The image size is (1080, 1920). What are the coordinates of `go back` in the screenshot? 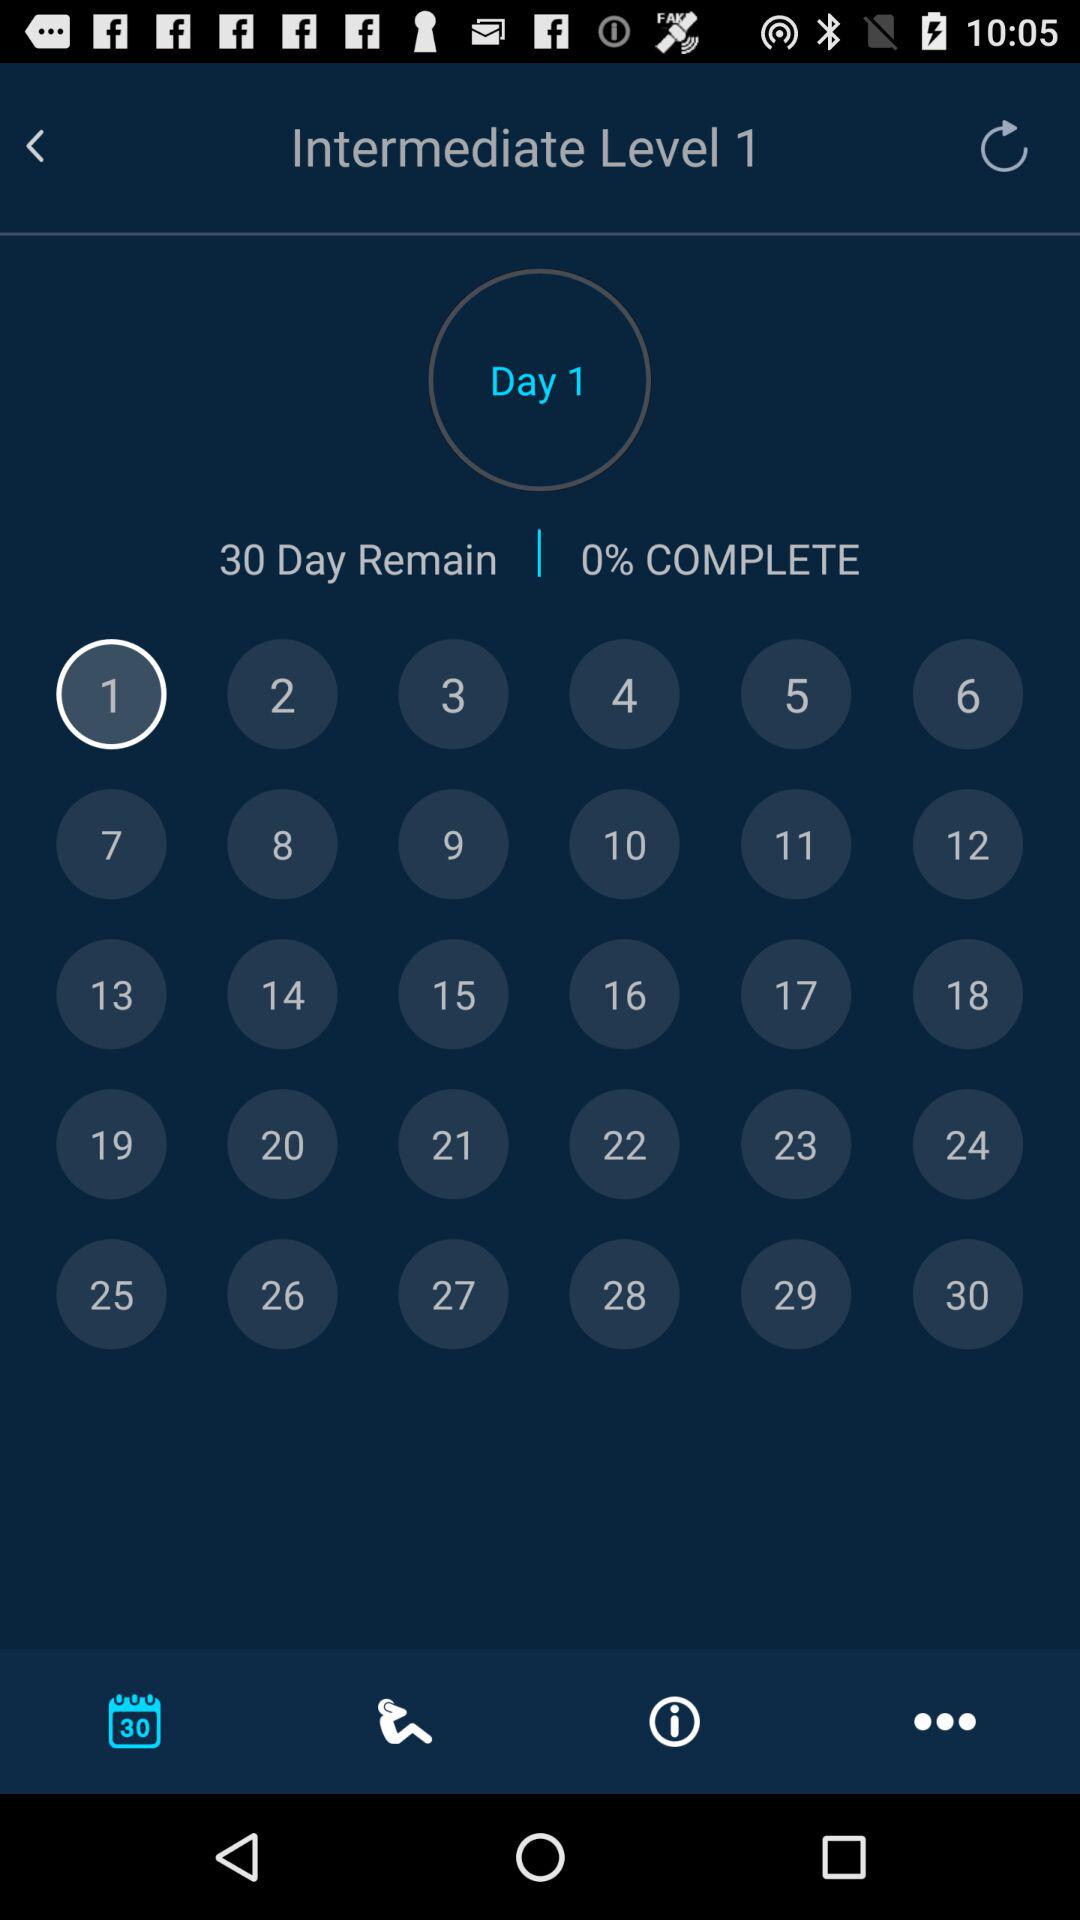 It's located at (59, 146).